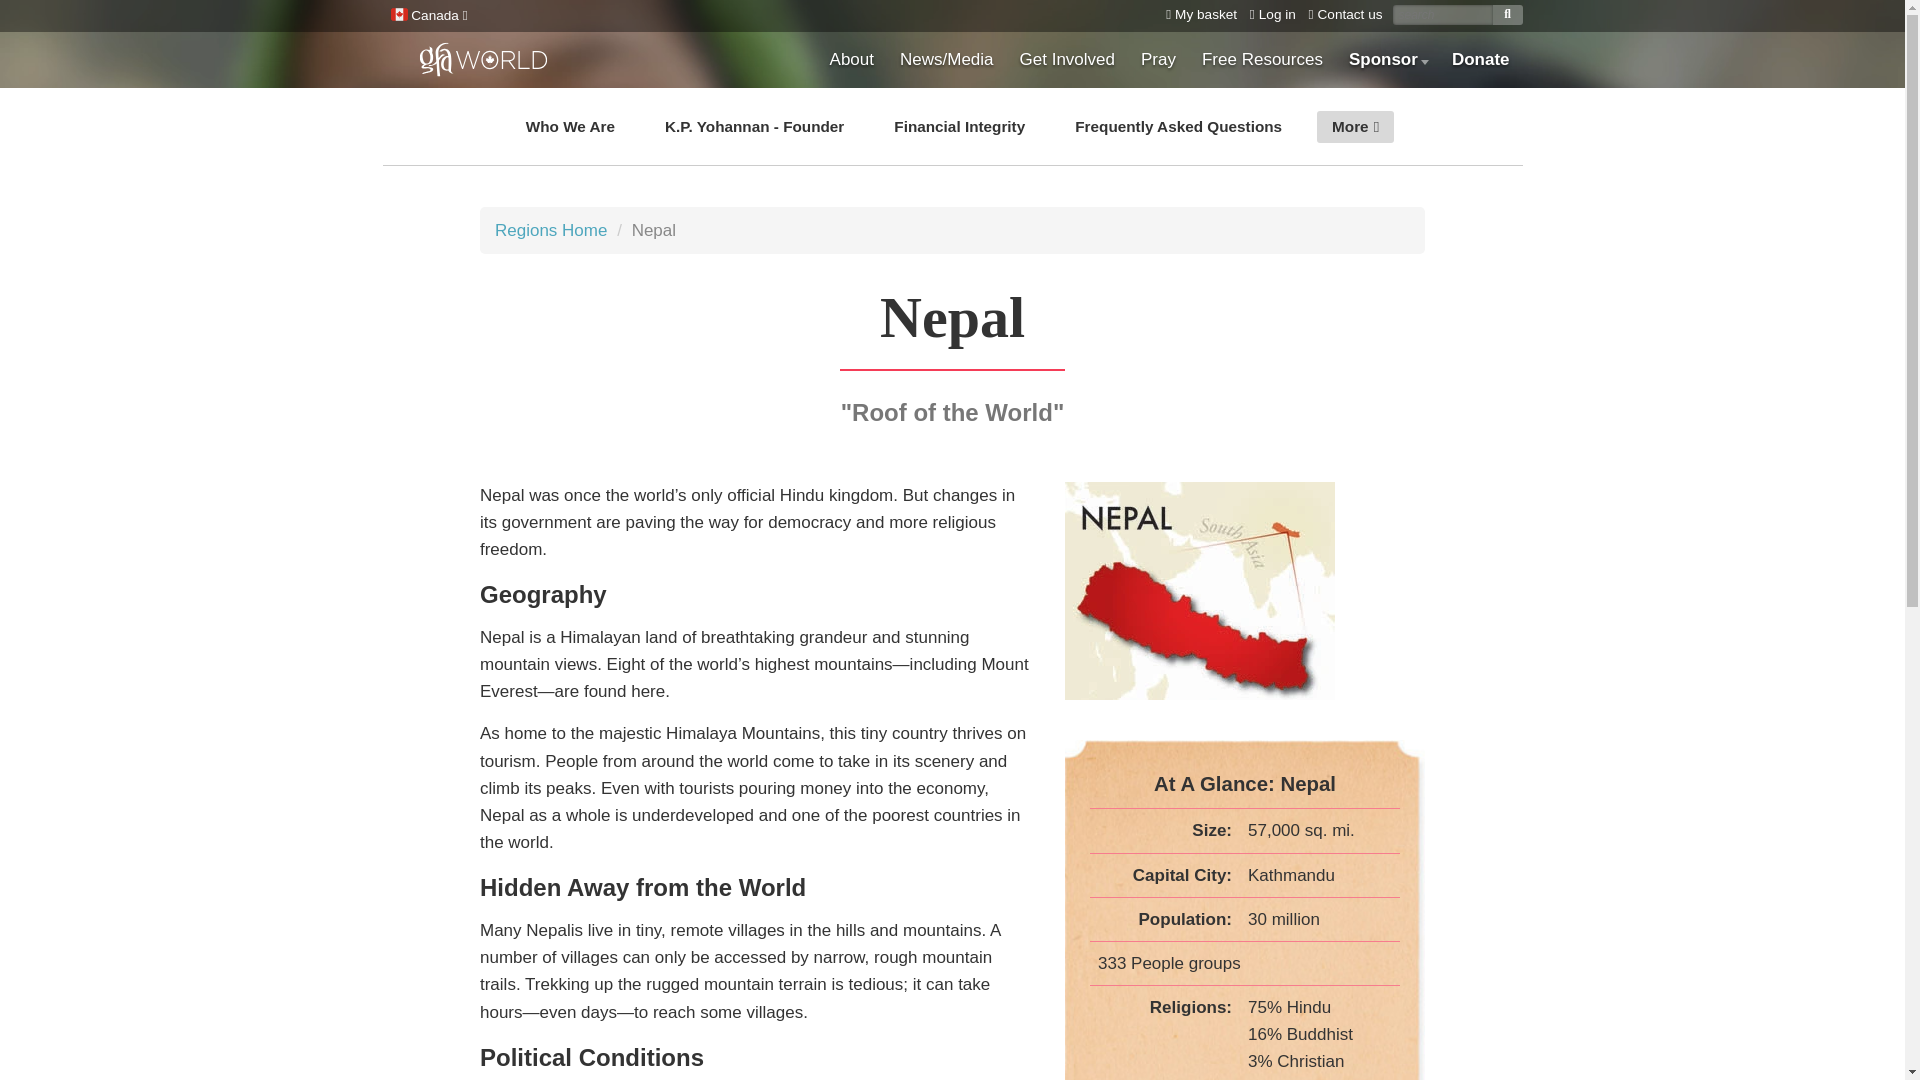 This screenshot has width=1920, height=1080. Describe the element at coordinates (1387, 60) in the screenshot. I see `Sponsor` at that location.